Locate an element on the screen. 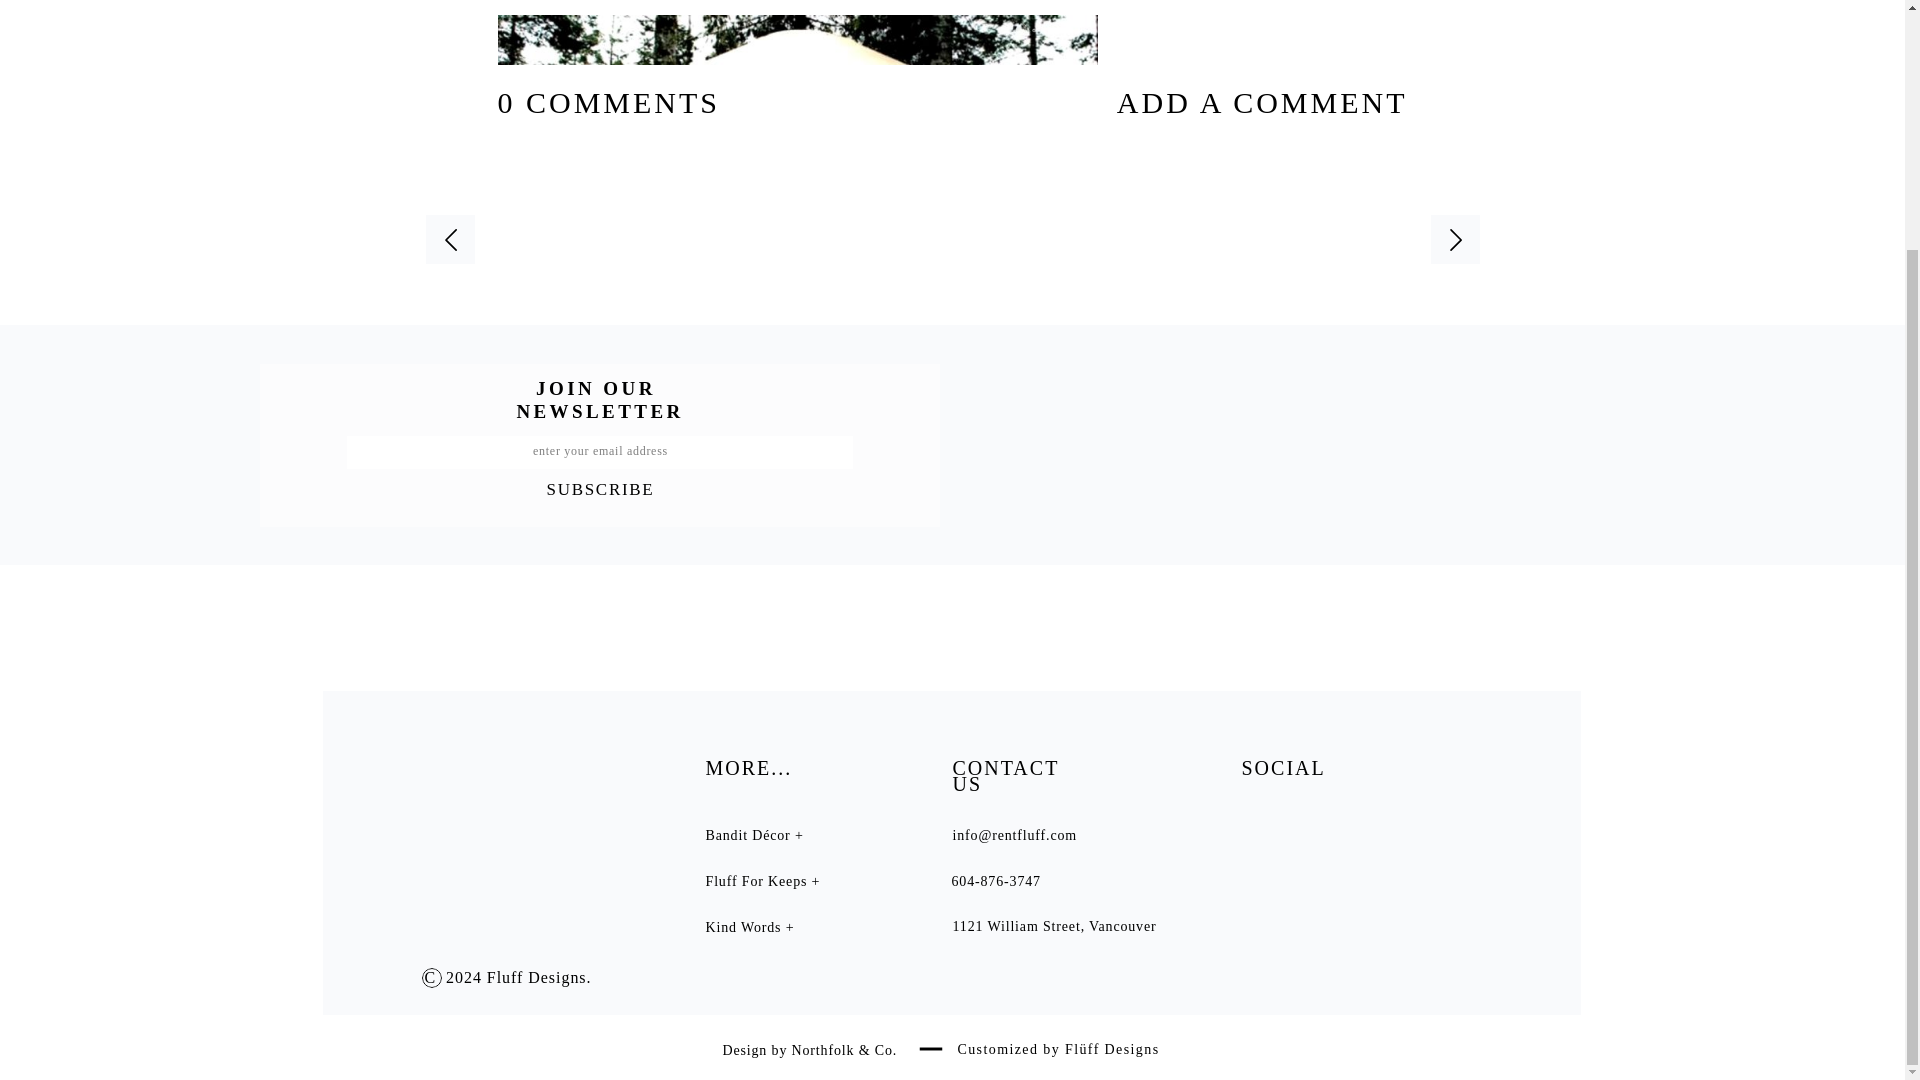 The height and width of the screenshot is (1080, 1920). SUBSCRIBE is located at coordinates (600, 487).